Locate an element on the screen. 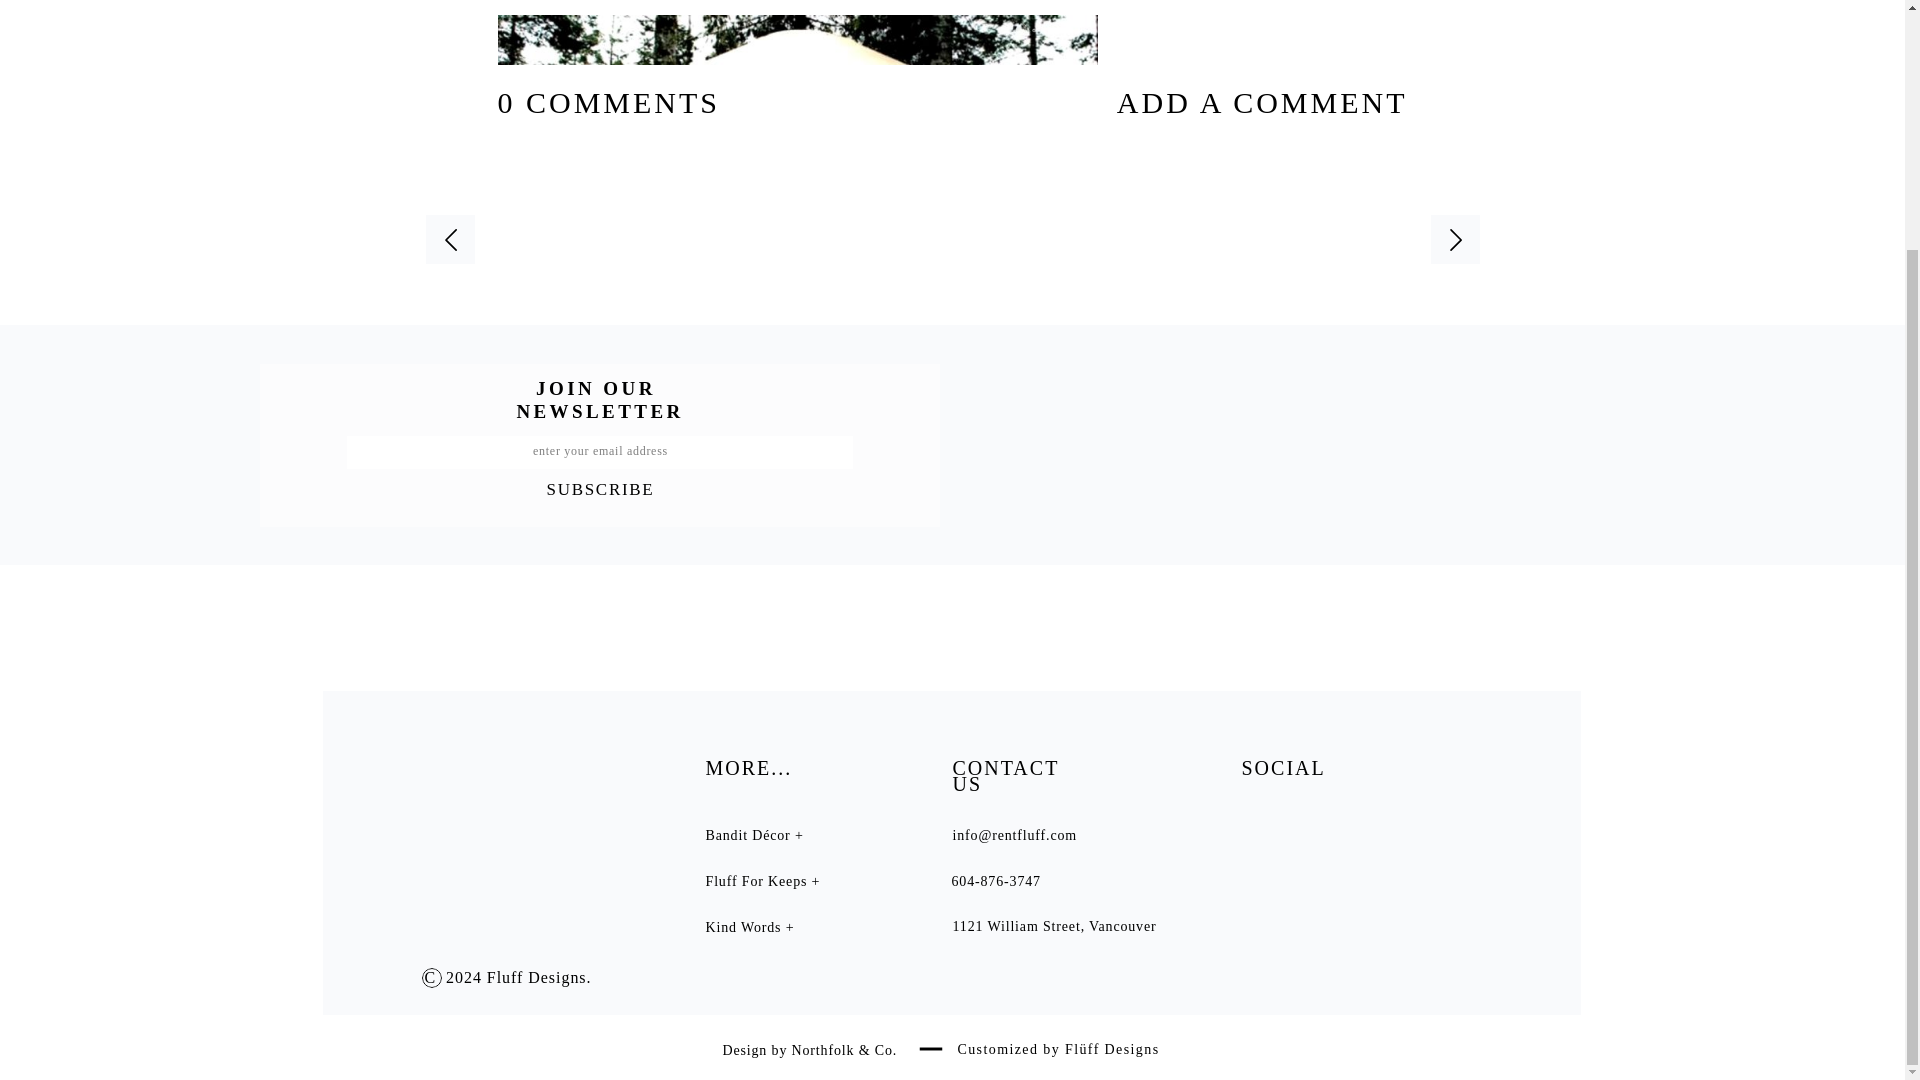 The height and width of the screenshot is (1080, 1920). SUBSCRIBE is located at coordinates (600, 487).